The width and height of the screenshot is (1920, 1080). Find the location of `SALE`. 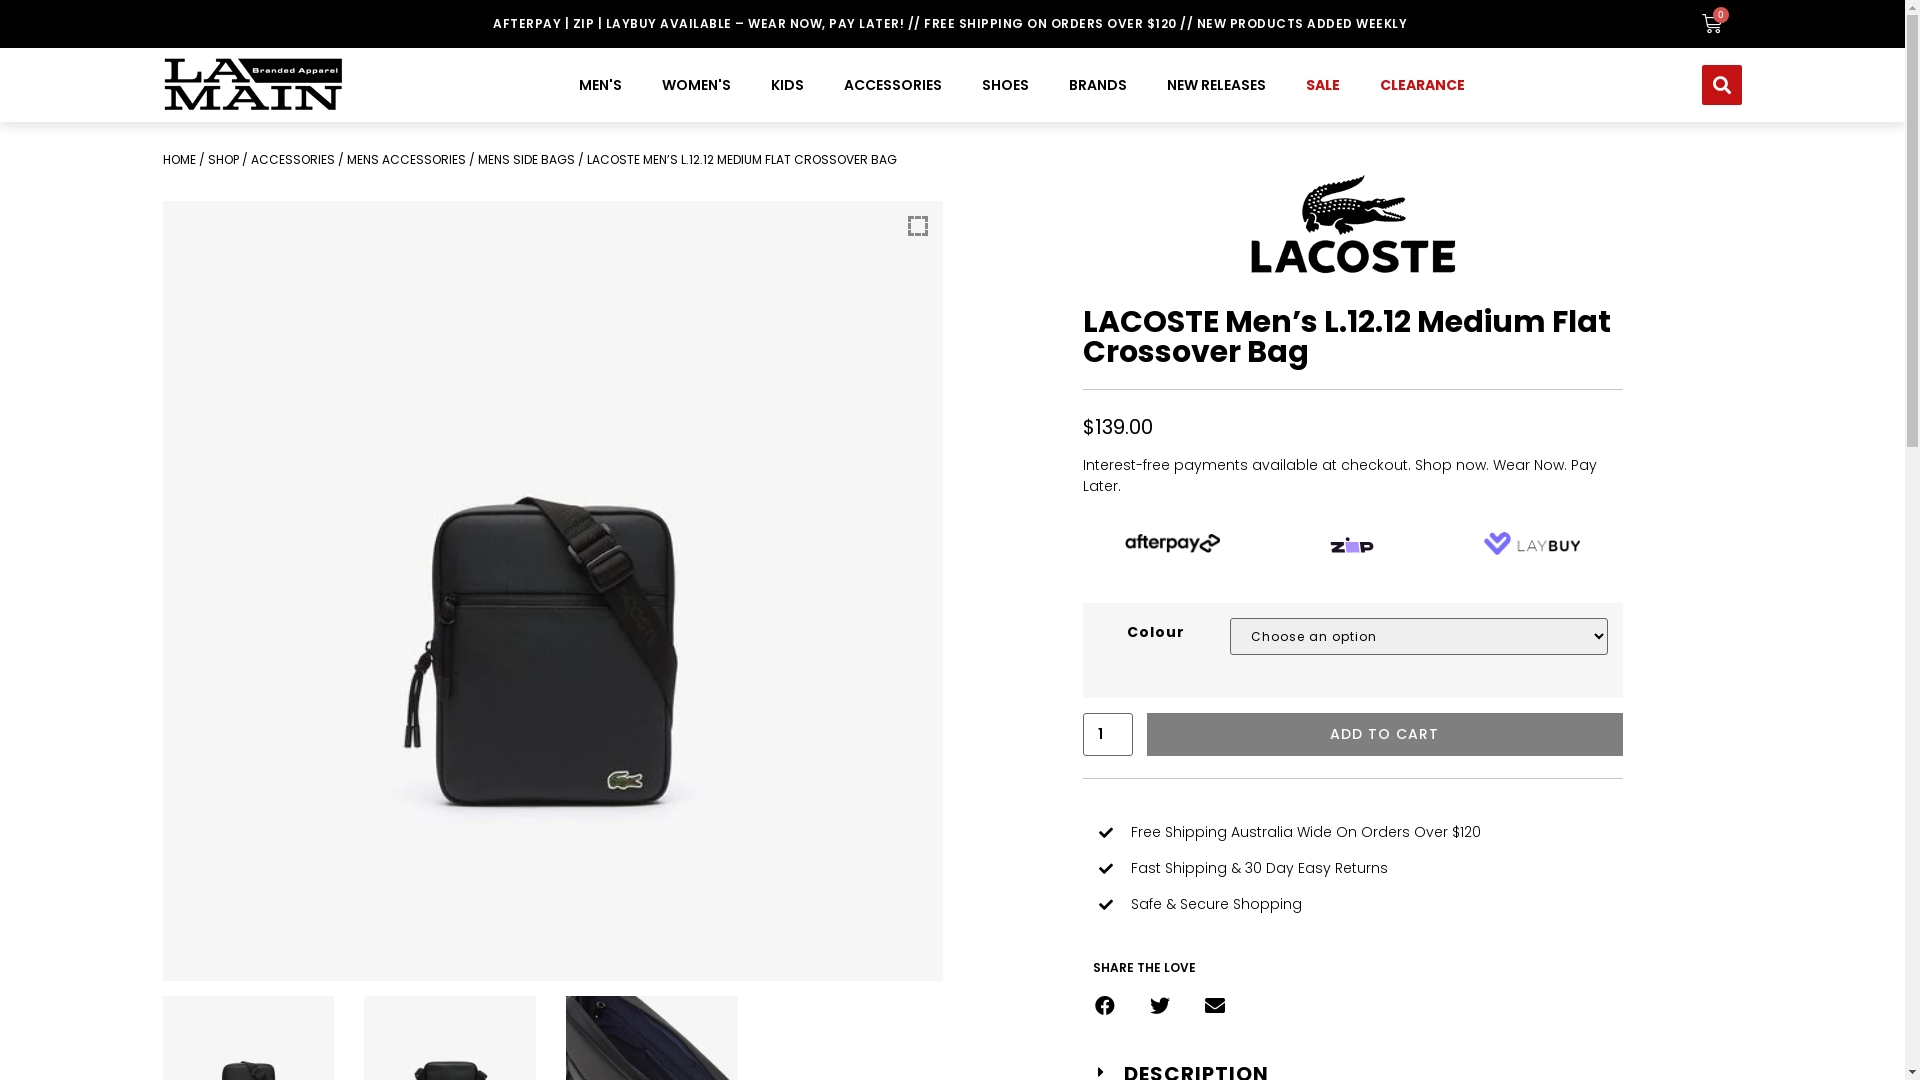

SALE is located at coordinates (1323, 85).